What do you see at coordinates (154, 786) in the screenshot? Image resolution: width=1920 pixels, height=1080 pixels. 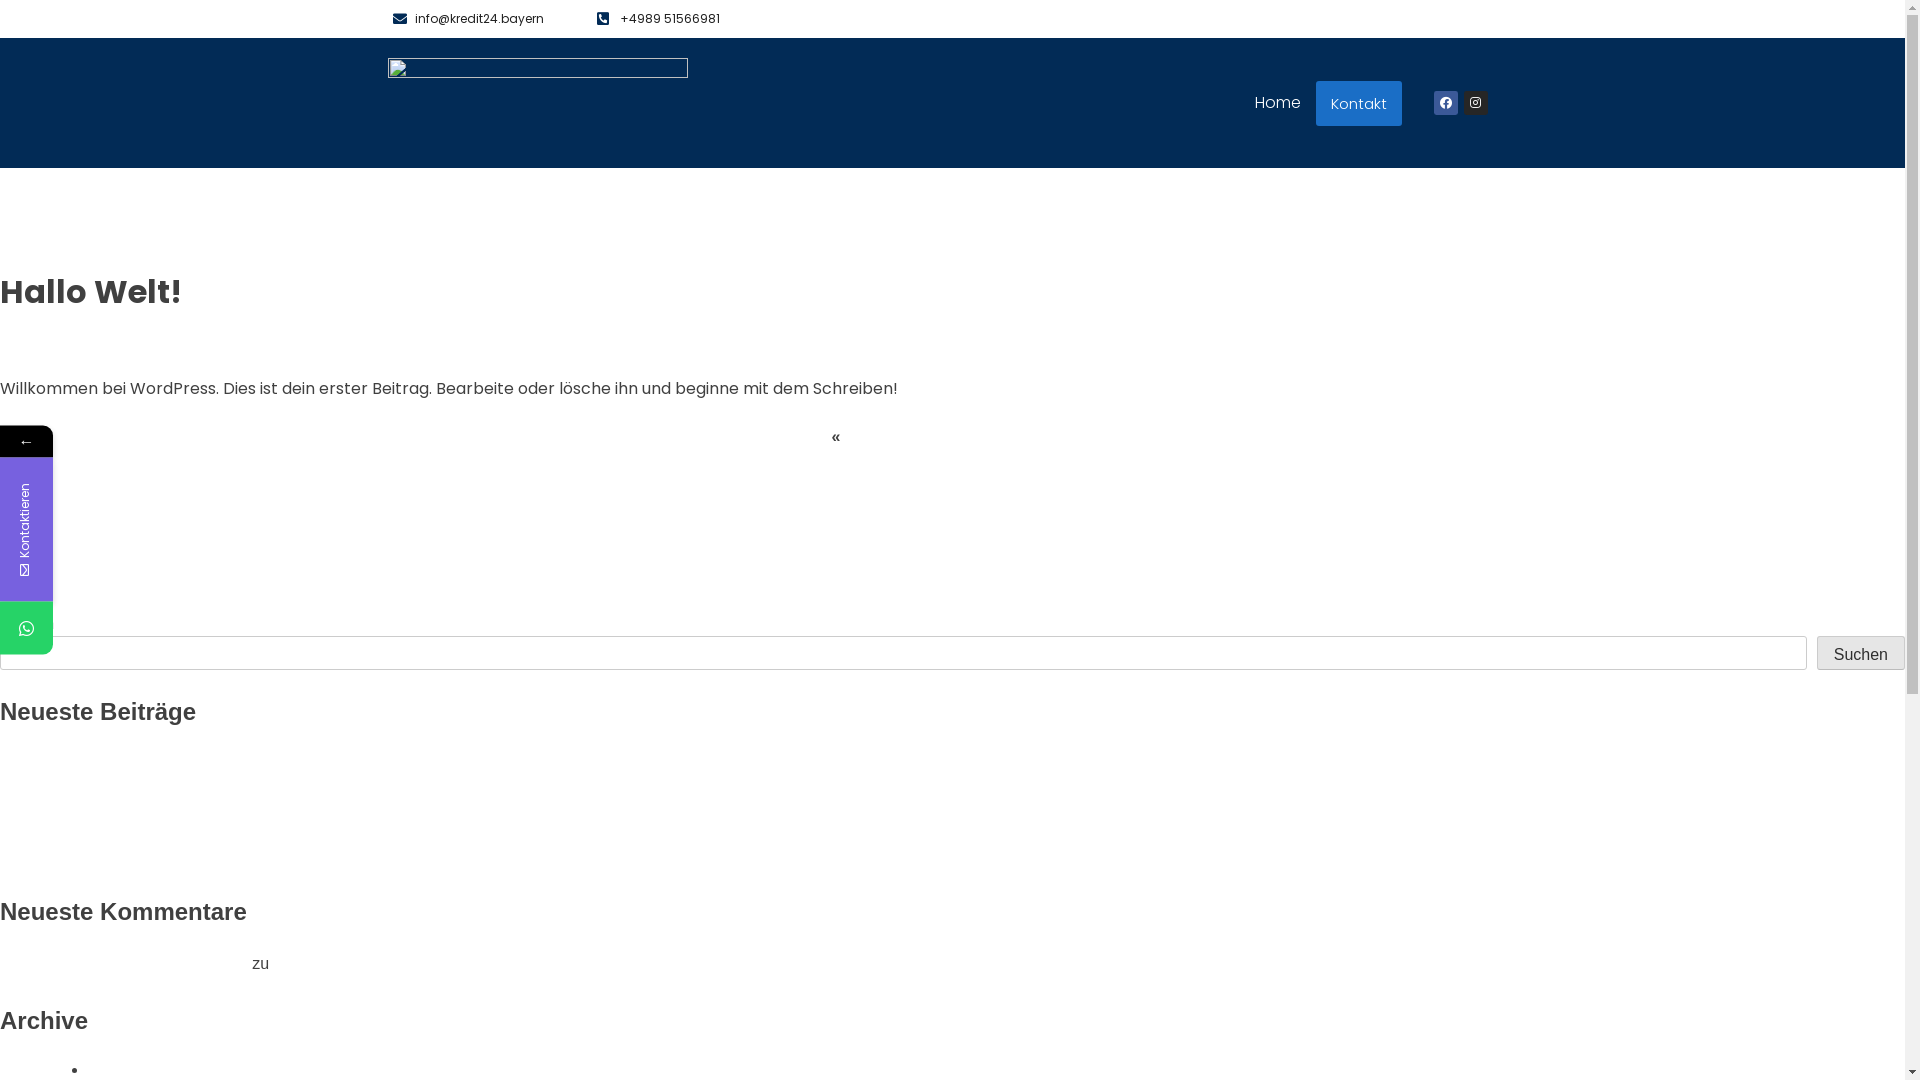 I see `Full-featured Business Theme` at bounding box center [154, 786].